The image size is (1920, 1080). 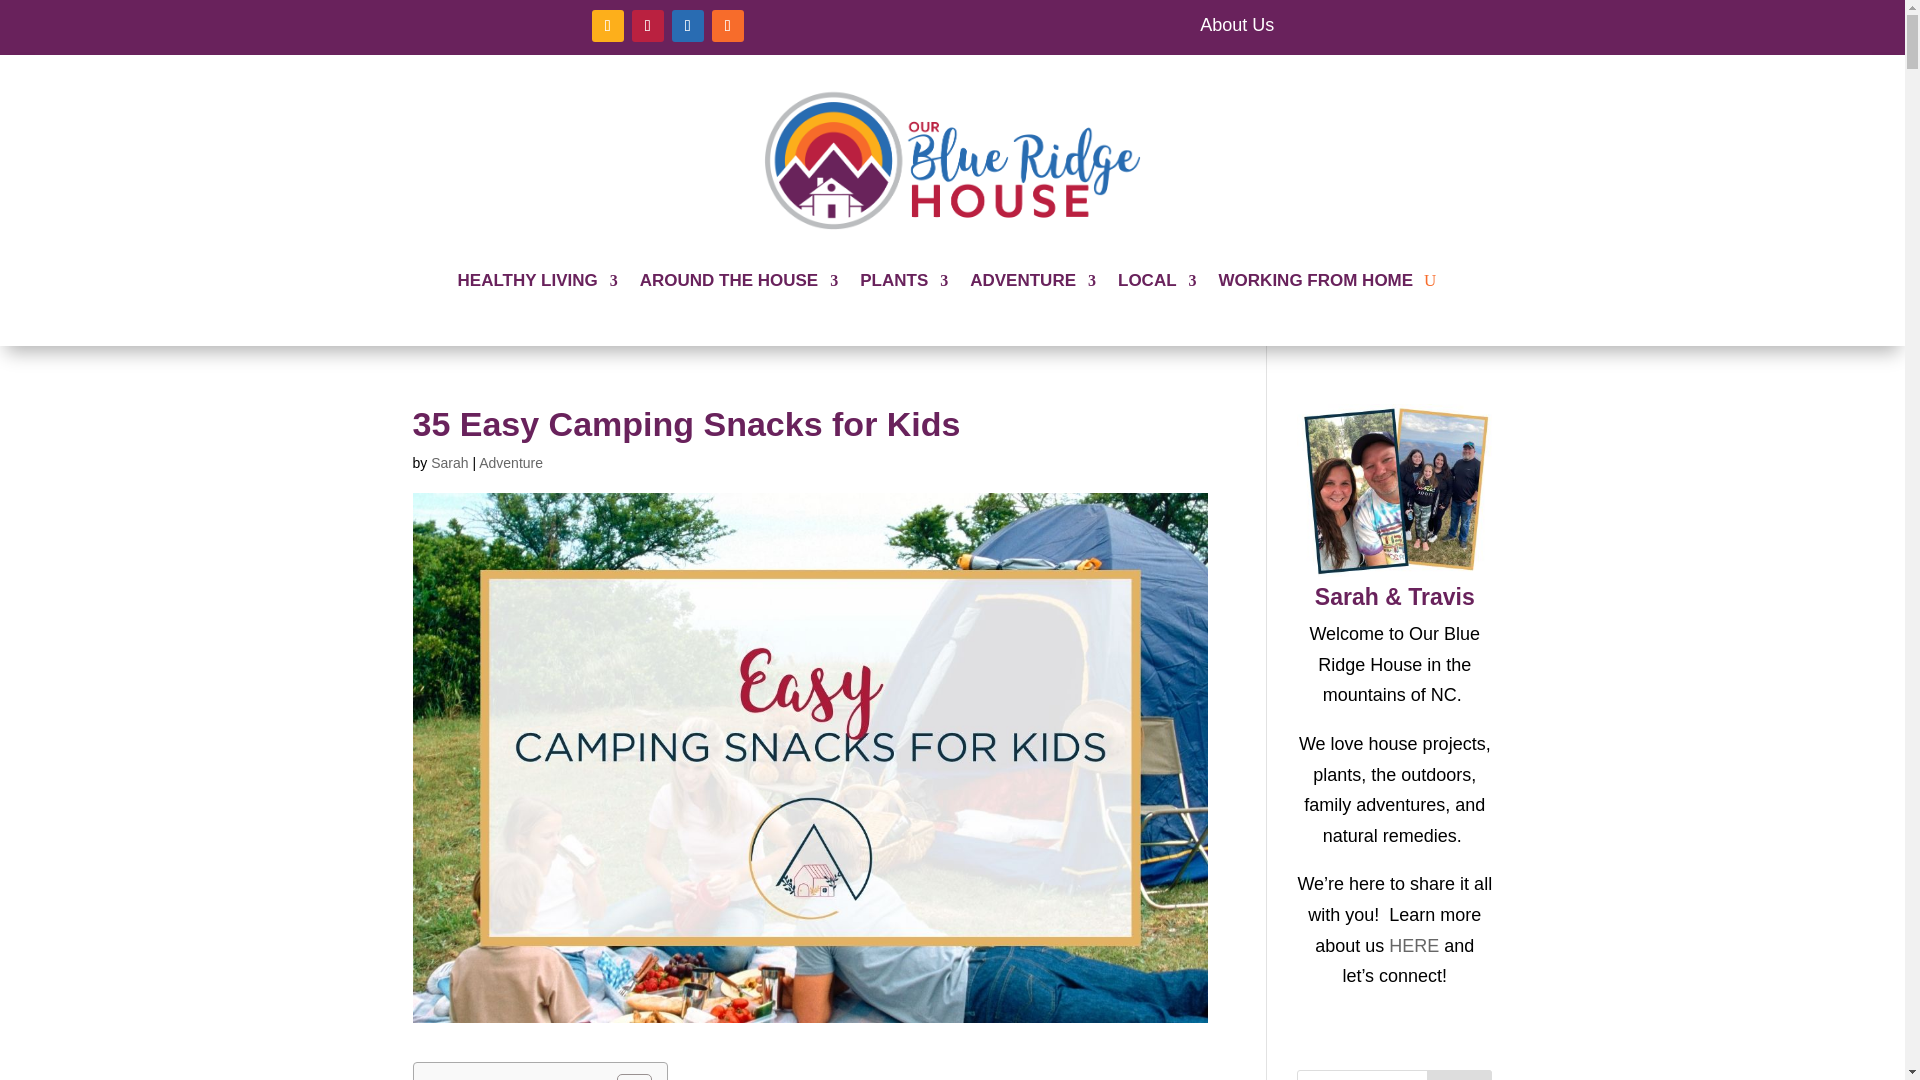 What do you see at coordinates (688, 26) in the screenshot?
I see `Follow on Youtube` at bounding box center [688, 26].